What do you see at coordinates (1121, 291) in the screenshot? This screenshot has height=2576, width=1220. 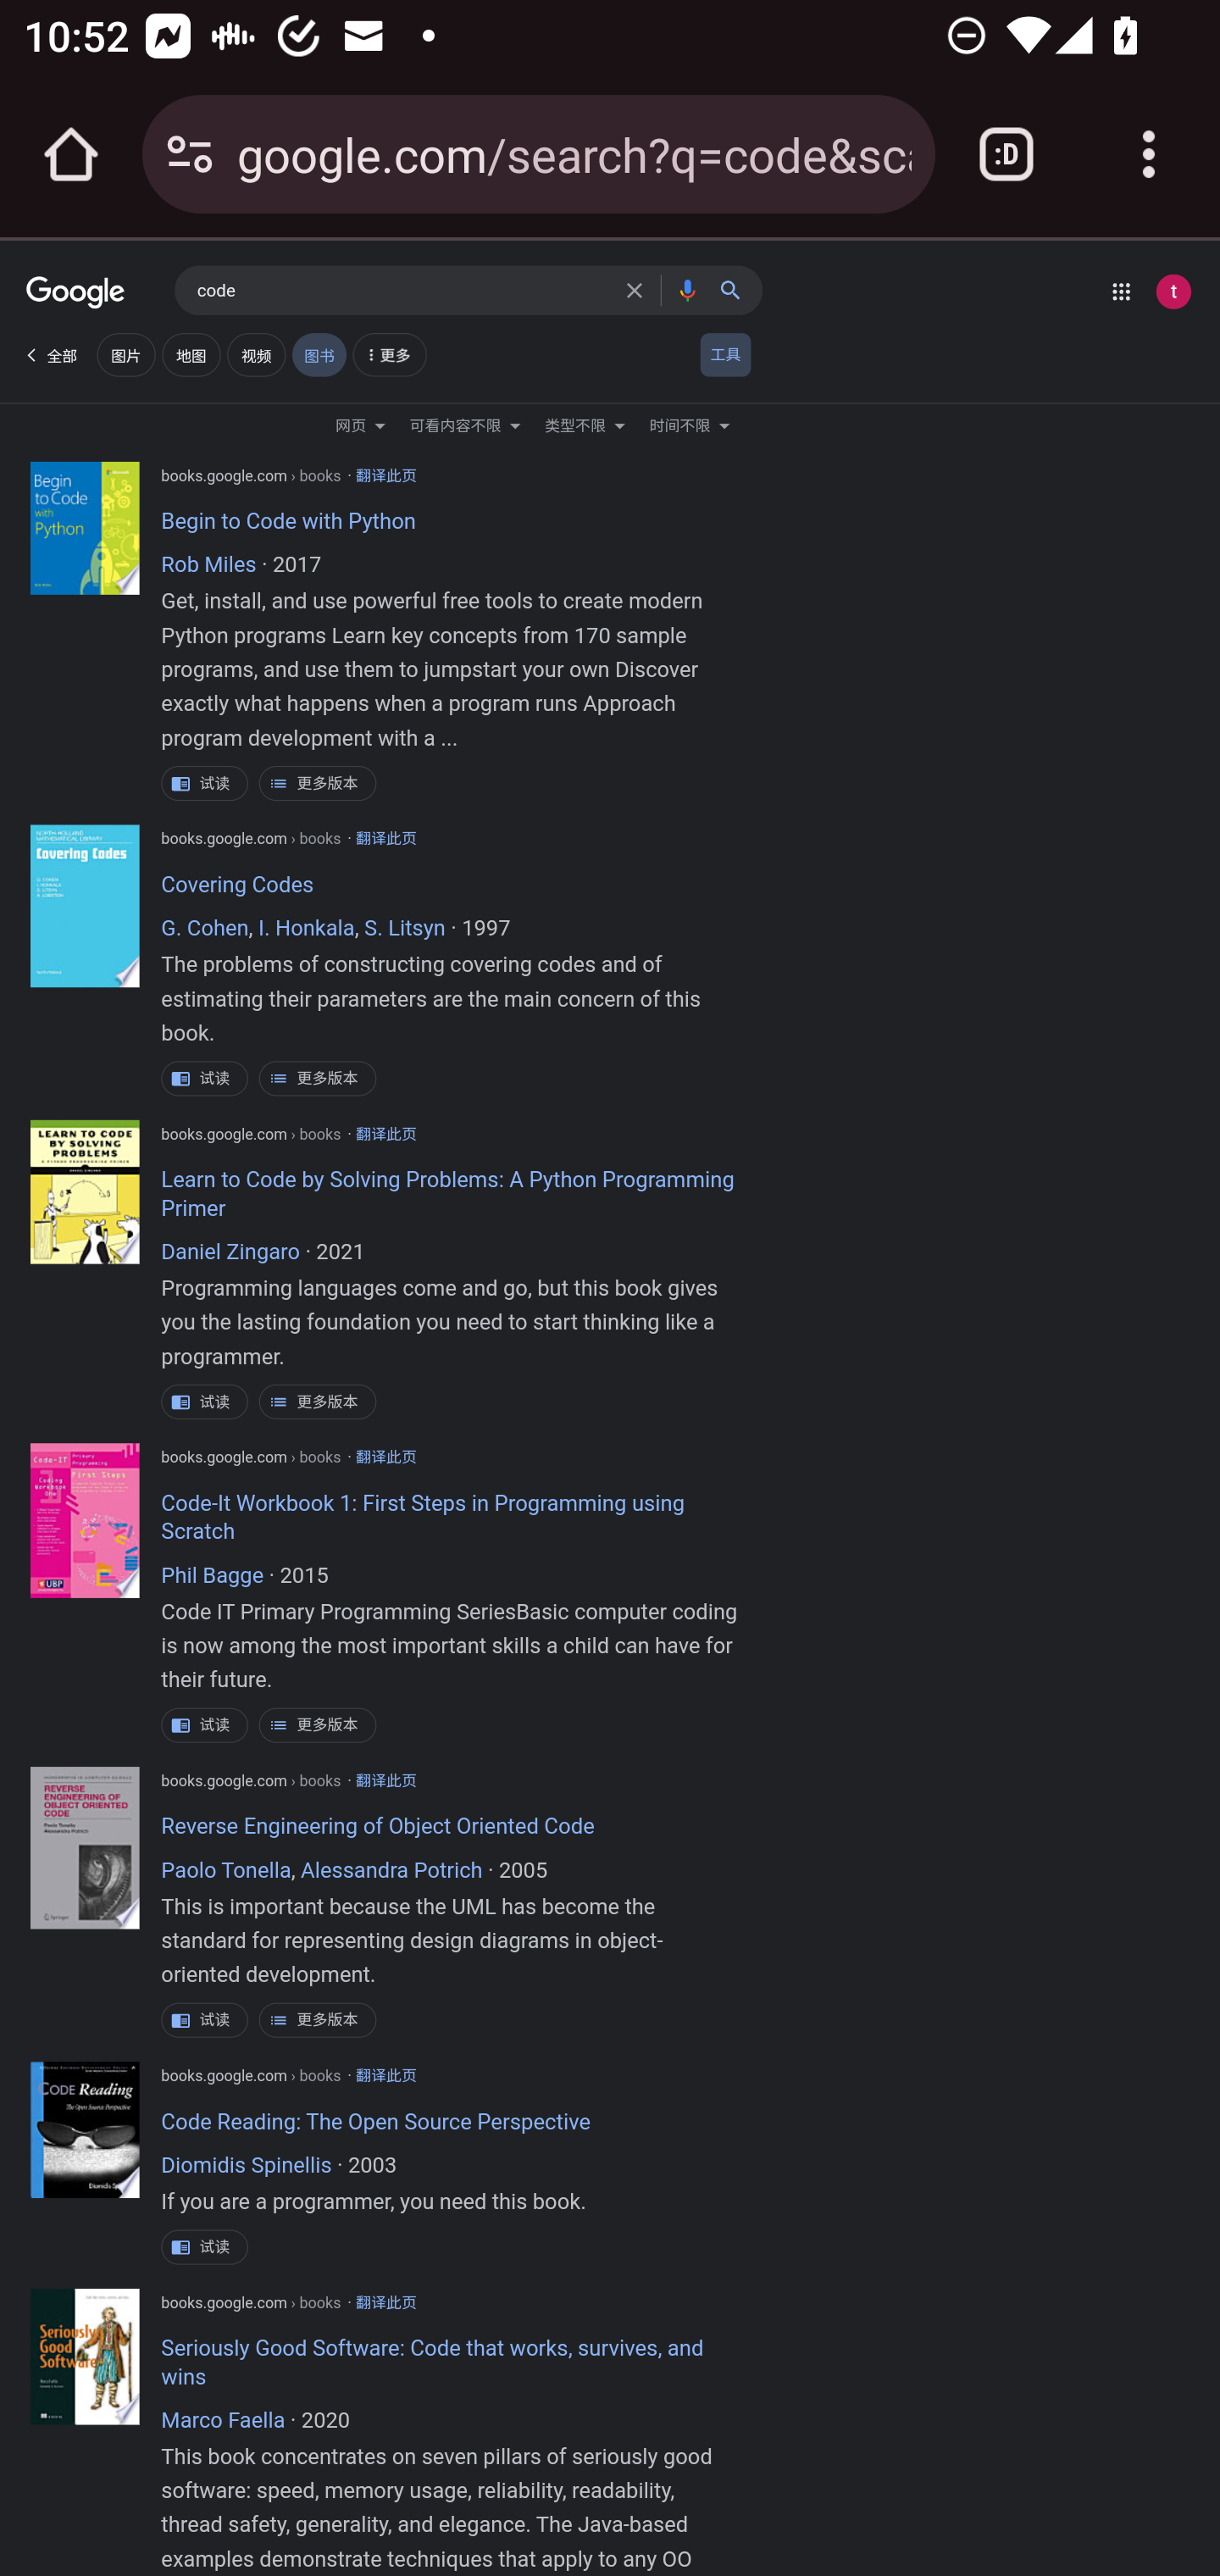 I see `Google 应用` at bounding box center [1121, 291].